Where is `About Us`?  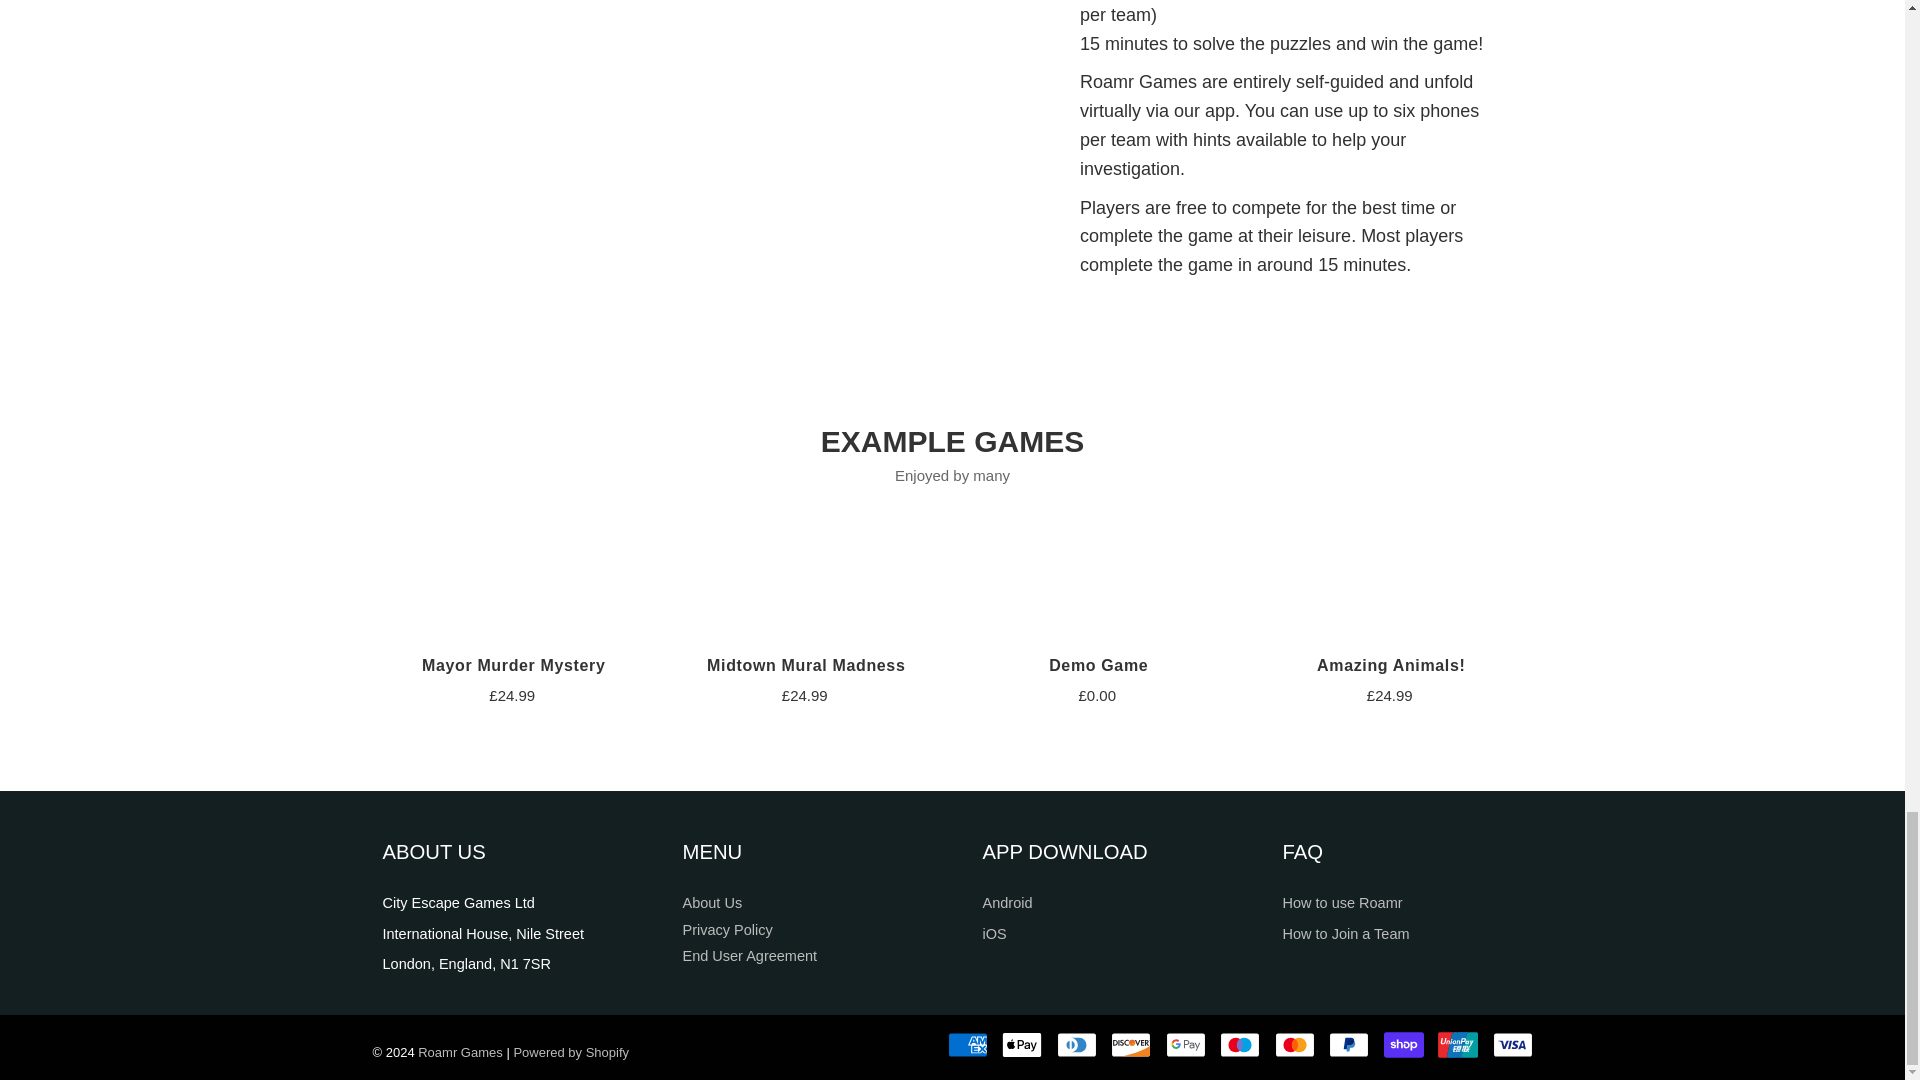 About Us is located at coordinates (711, 903).